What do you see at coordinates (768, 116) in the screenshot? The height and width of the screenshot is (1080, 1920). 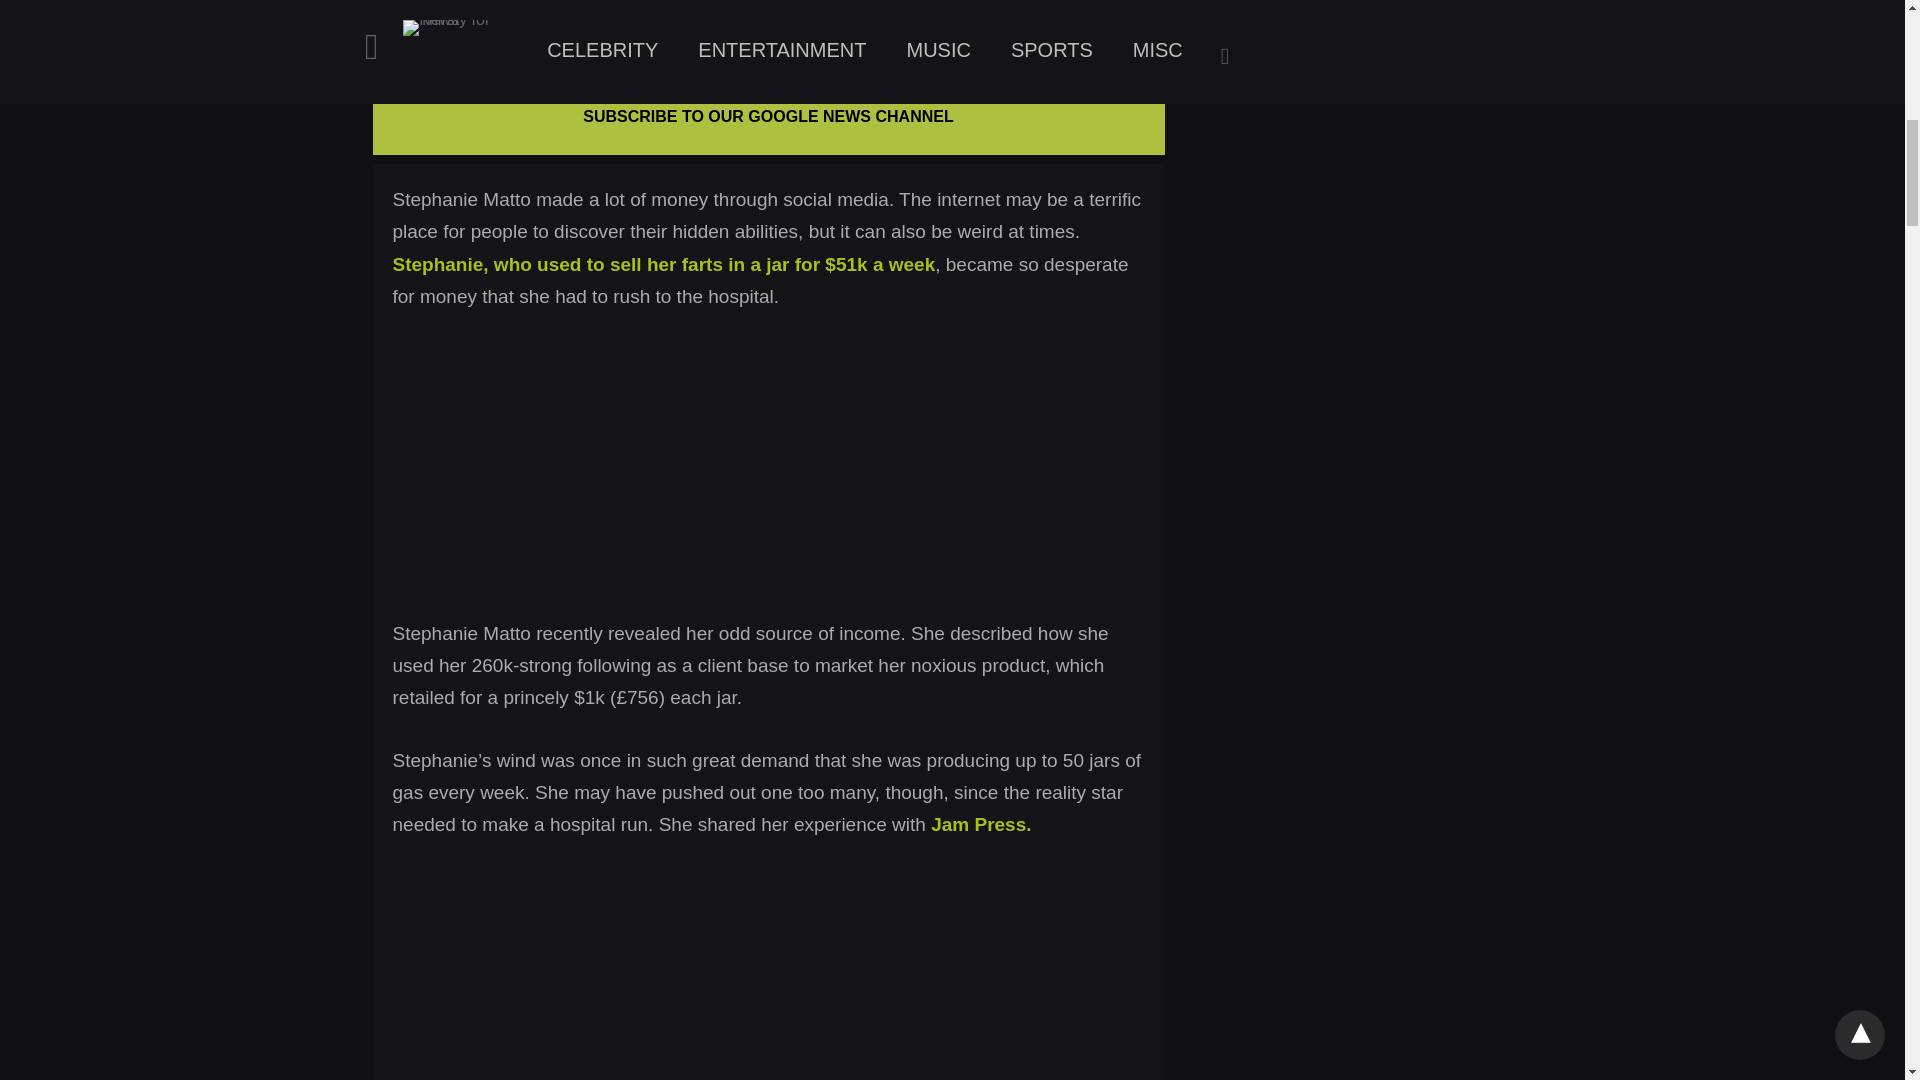 I see `SUBSCRIBE TO OUR GOOGLE NEWS CHANNEL` at bounding box center [768, 116].